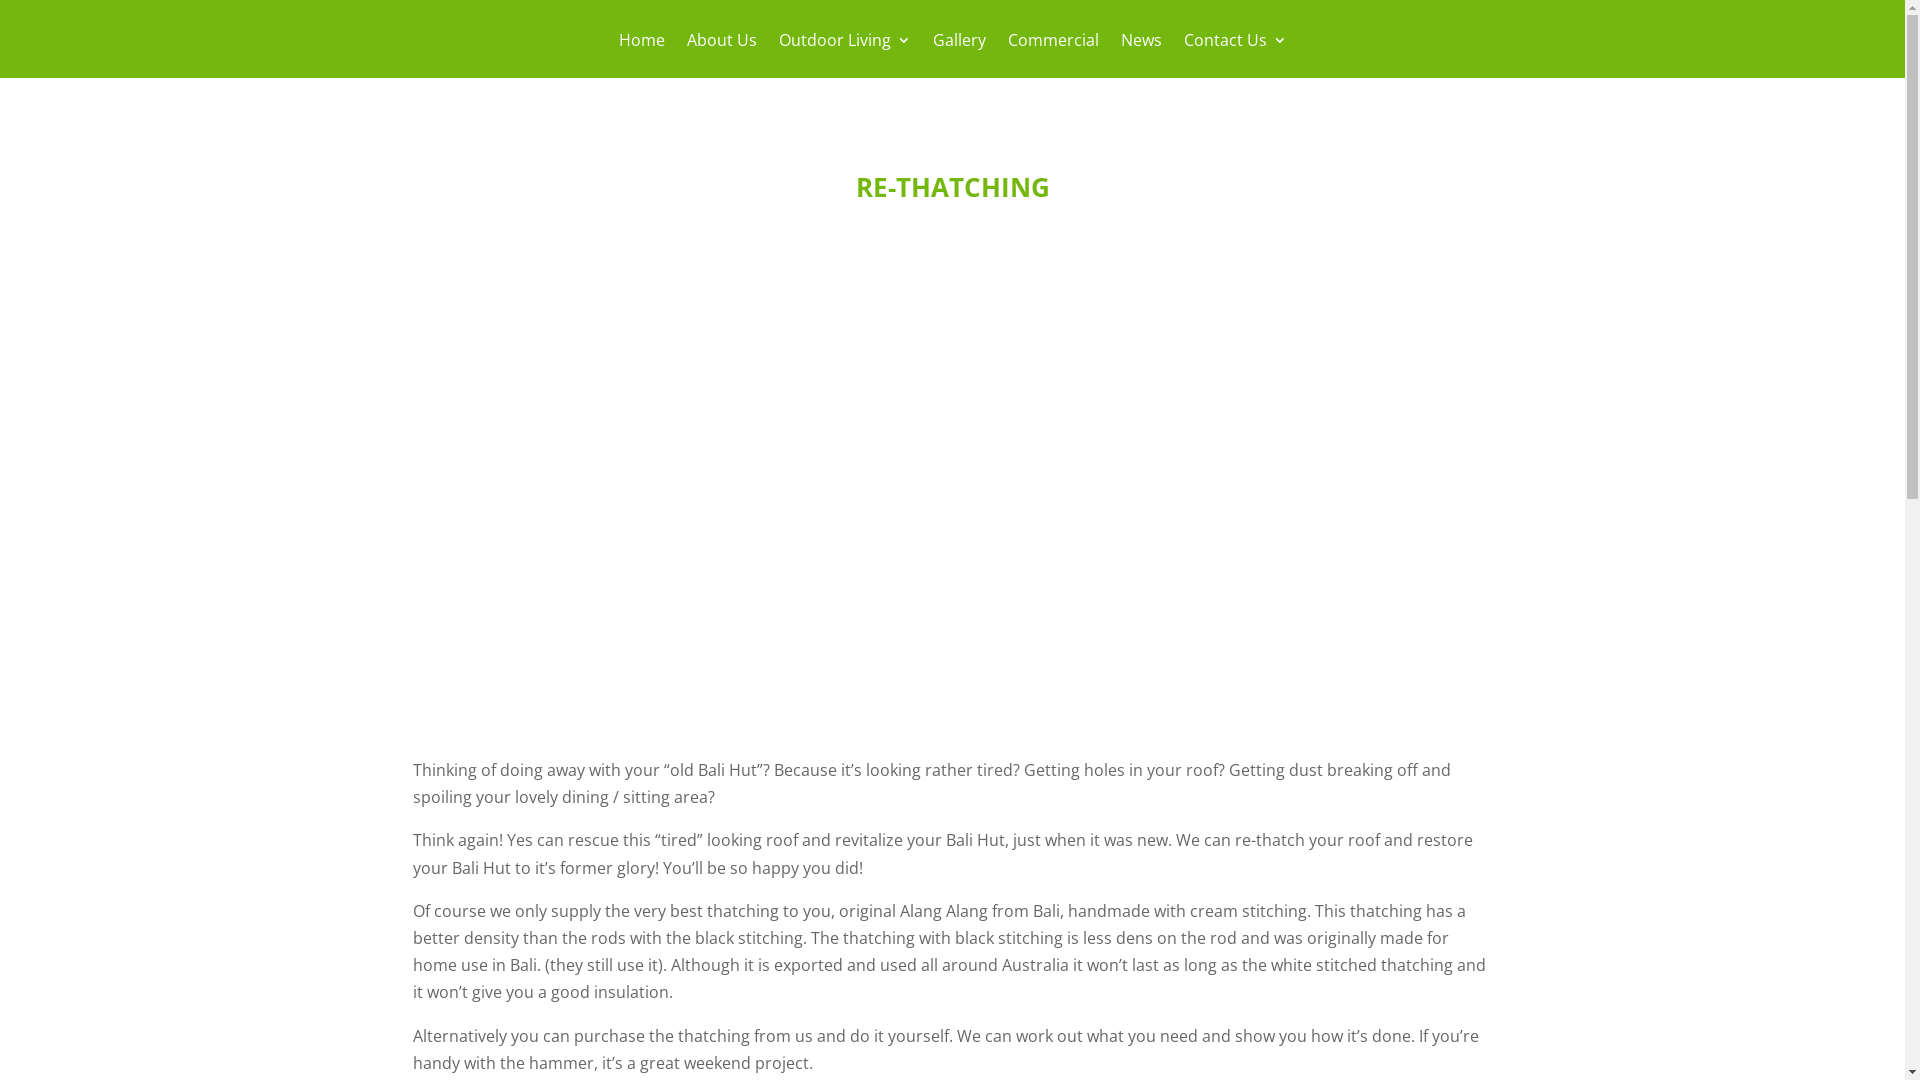 The width and height of the screenshot is (1920, 1080). Describe the element at coordinates (1236, 54) in the screenshot. I see `Contact Us` at that location.